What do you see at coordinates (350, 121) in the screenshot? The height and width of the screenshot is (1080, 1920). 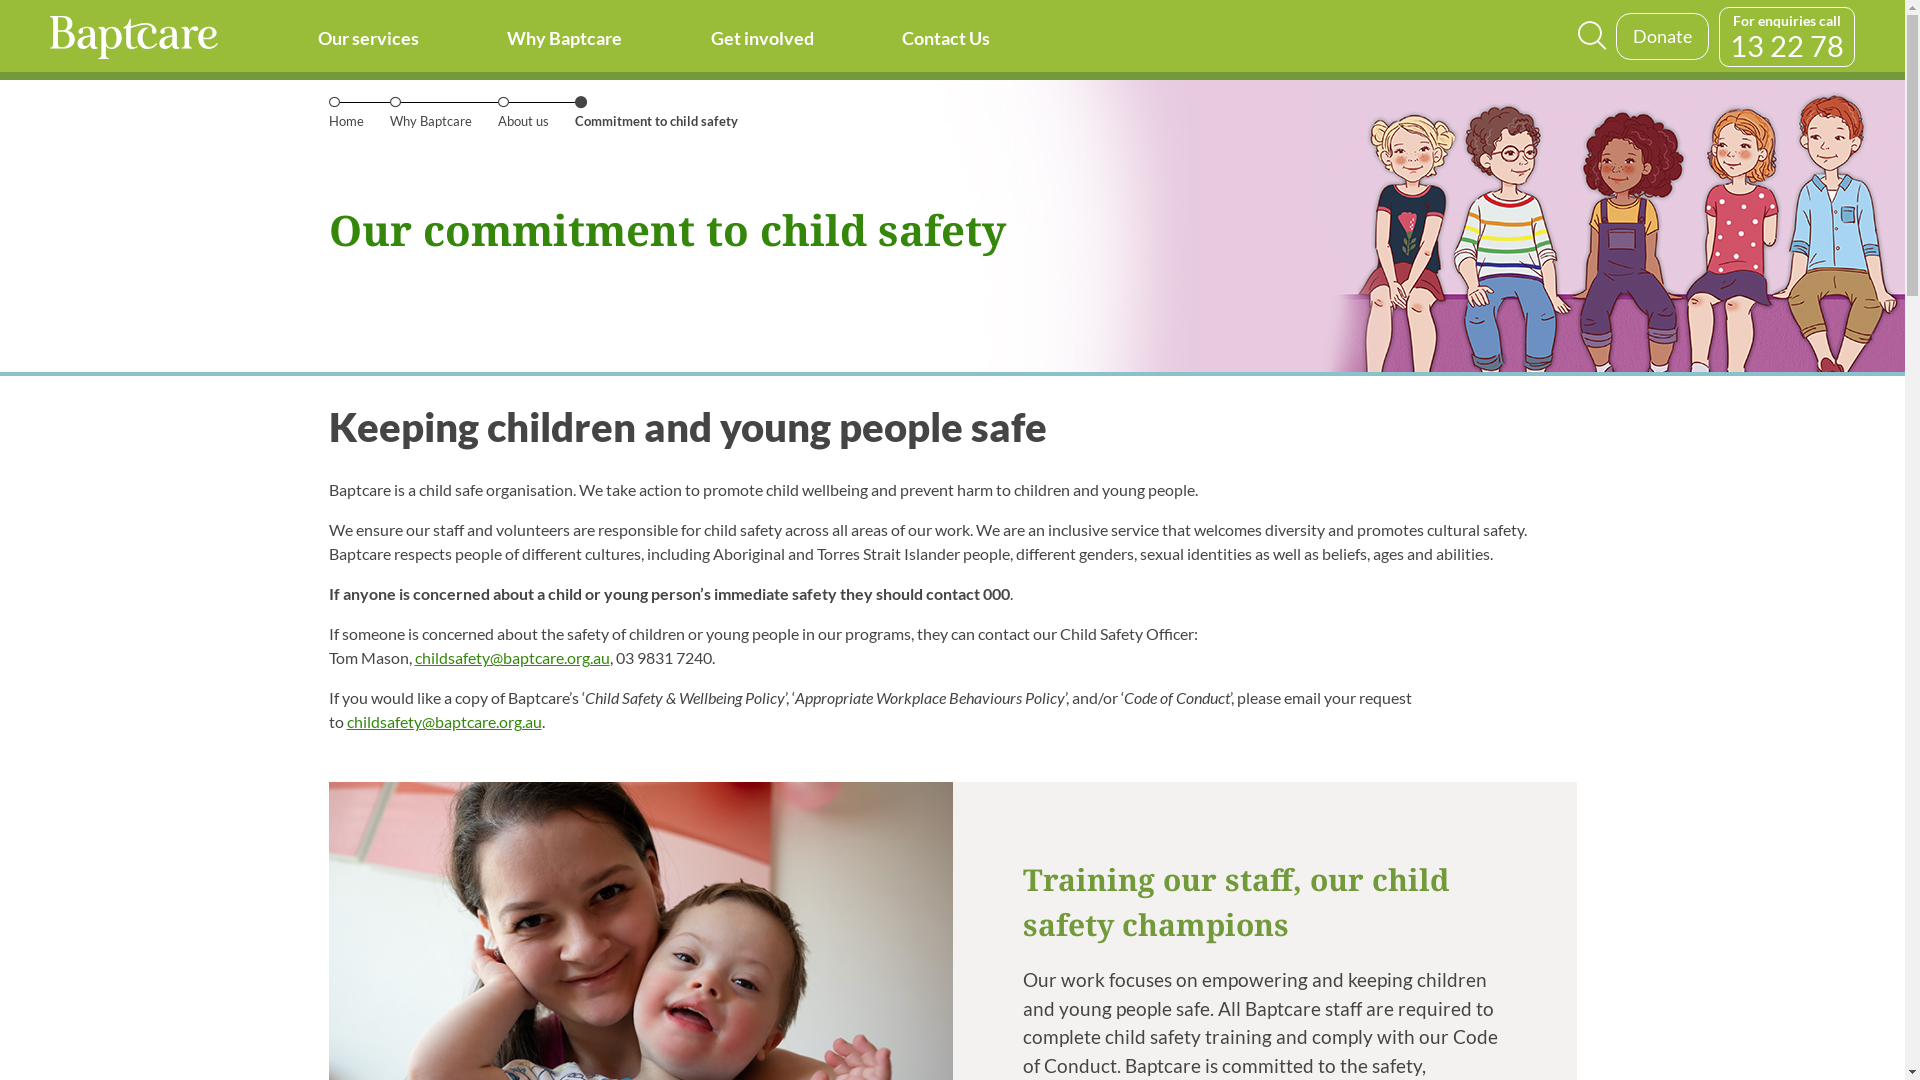 I see `Home` at bounding box center [350, 121].